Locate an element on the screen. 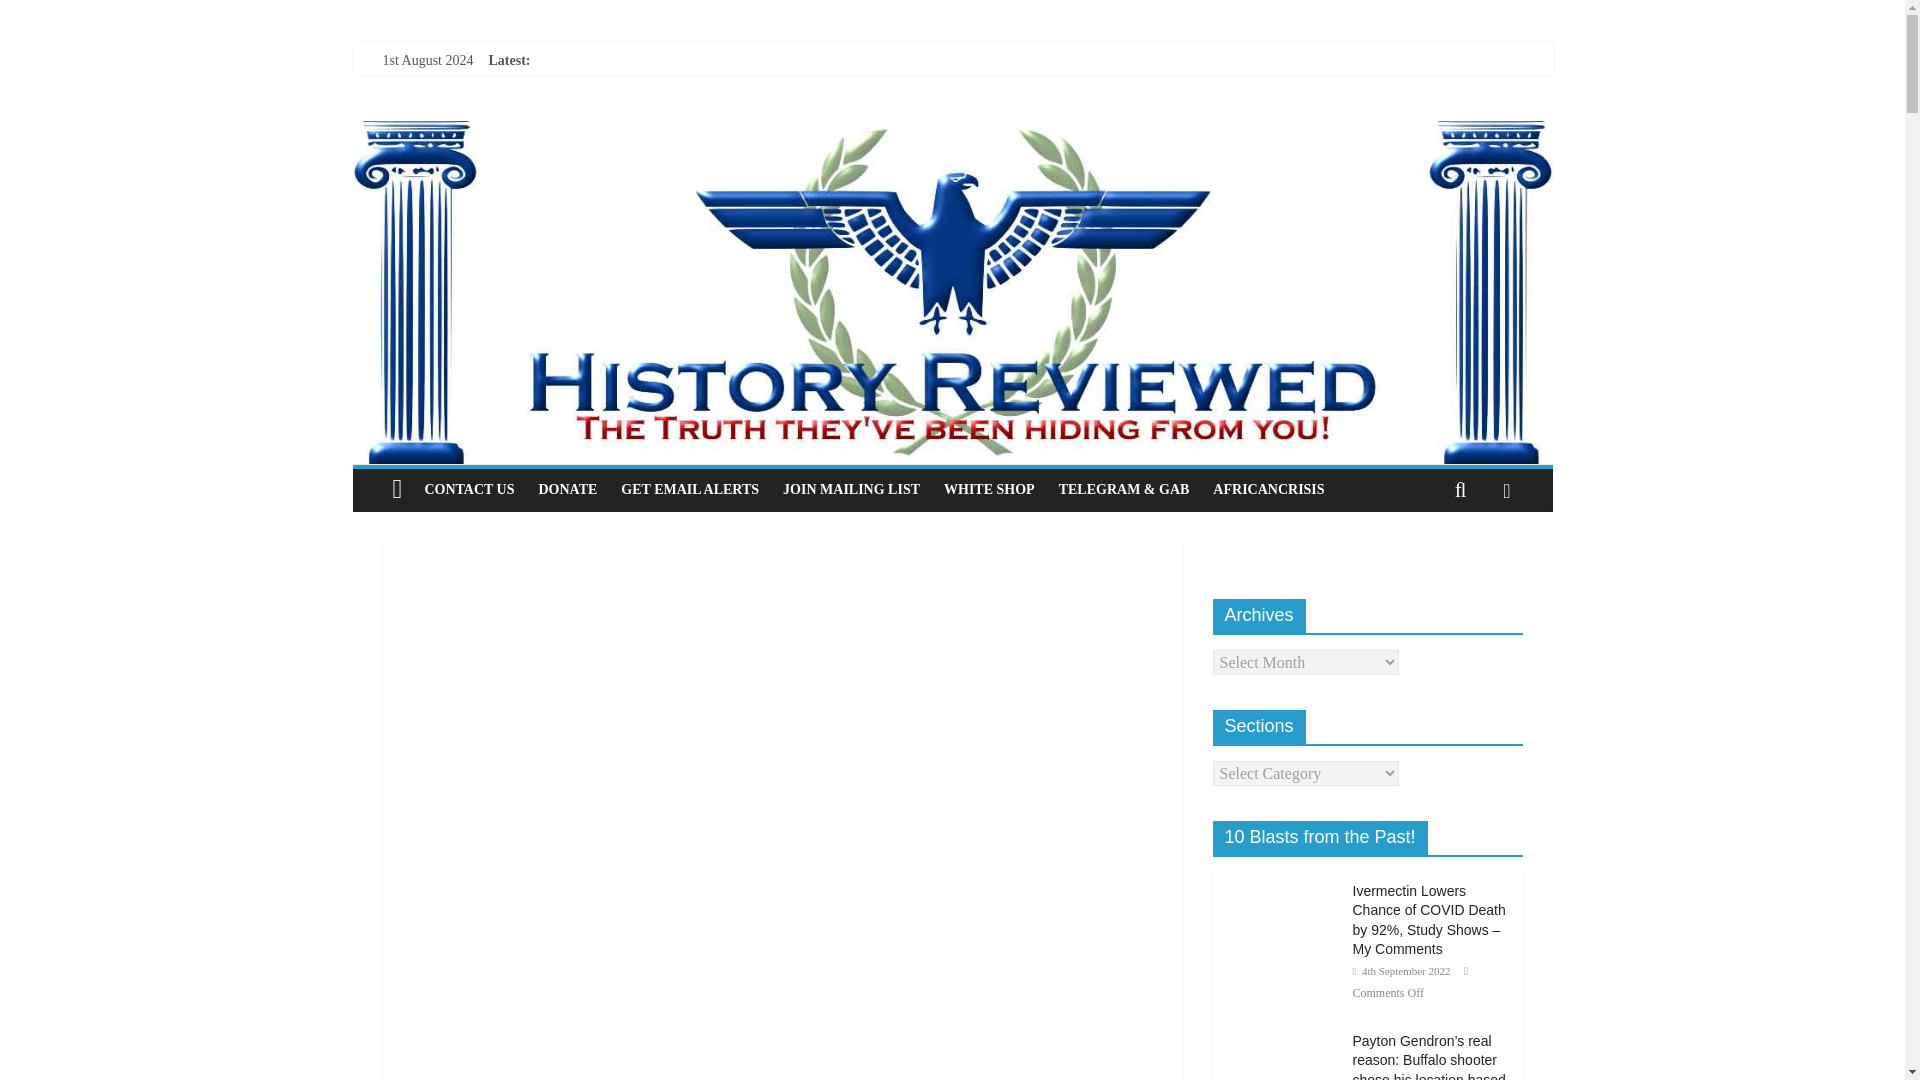 This screenshot has height=1080, width=1920. GET EMAIL ALERTS is located at coordinates (690, 489).